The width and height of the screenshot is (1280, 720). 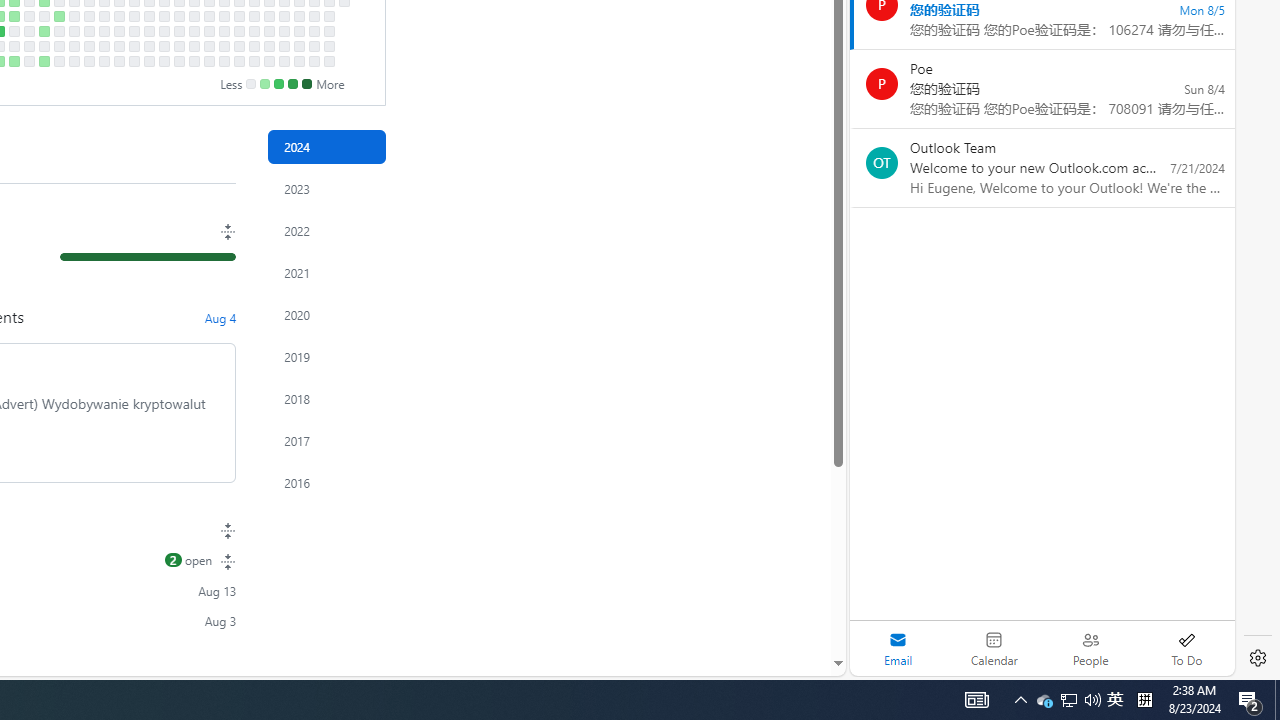 I want to click on No contributions on August 28th., so click(x=73, y=16).